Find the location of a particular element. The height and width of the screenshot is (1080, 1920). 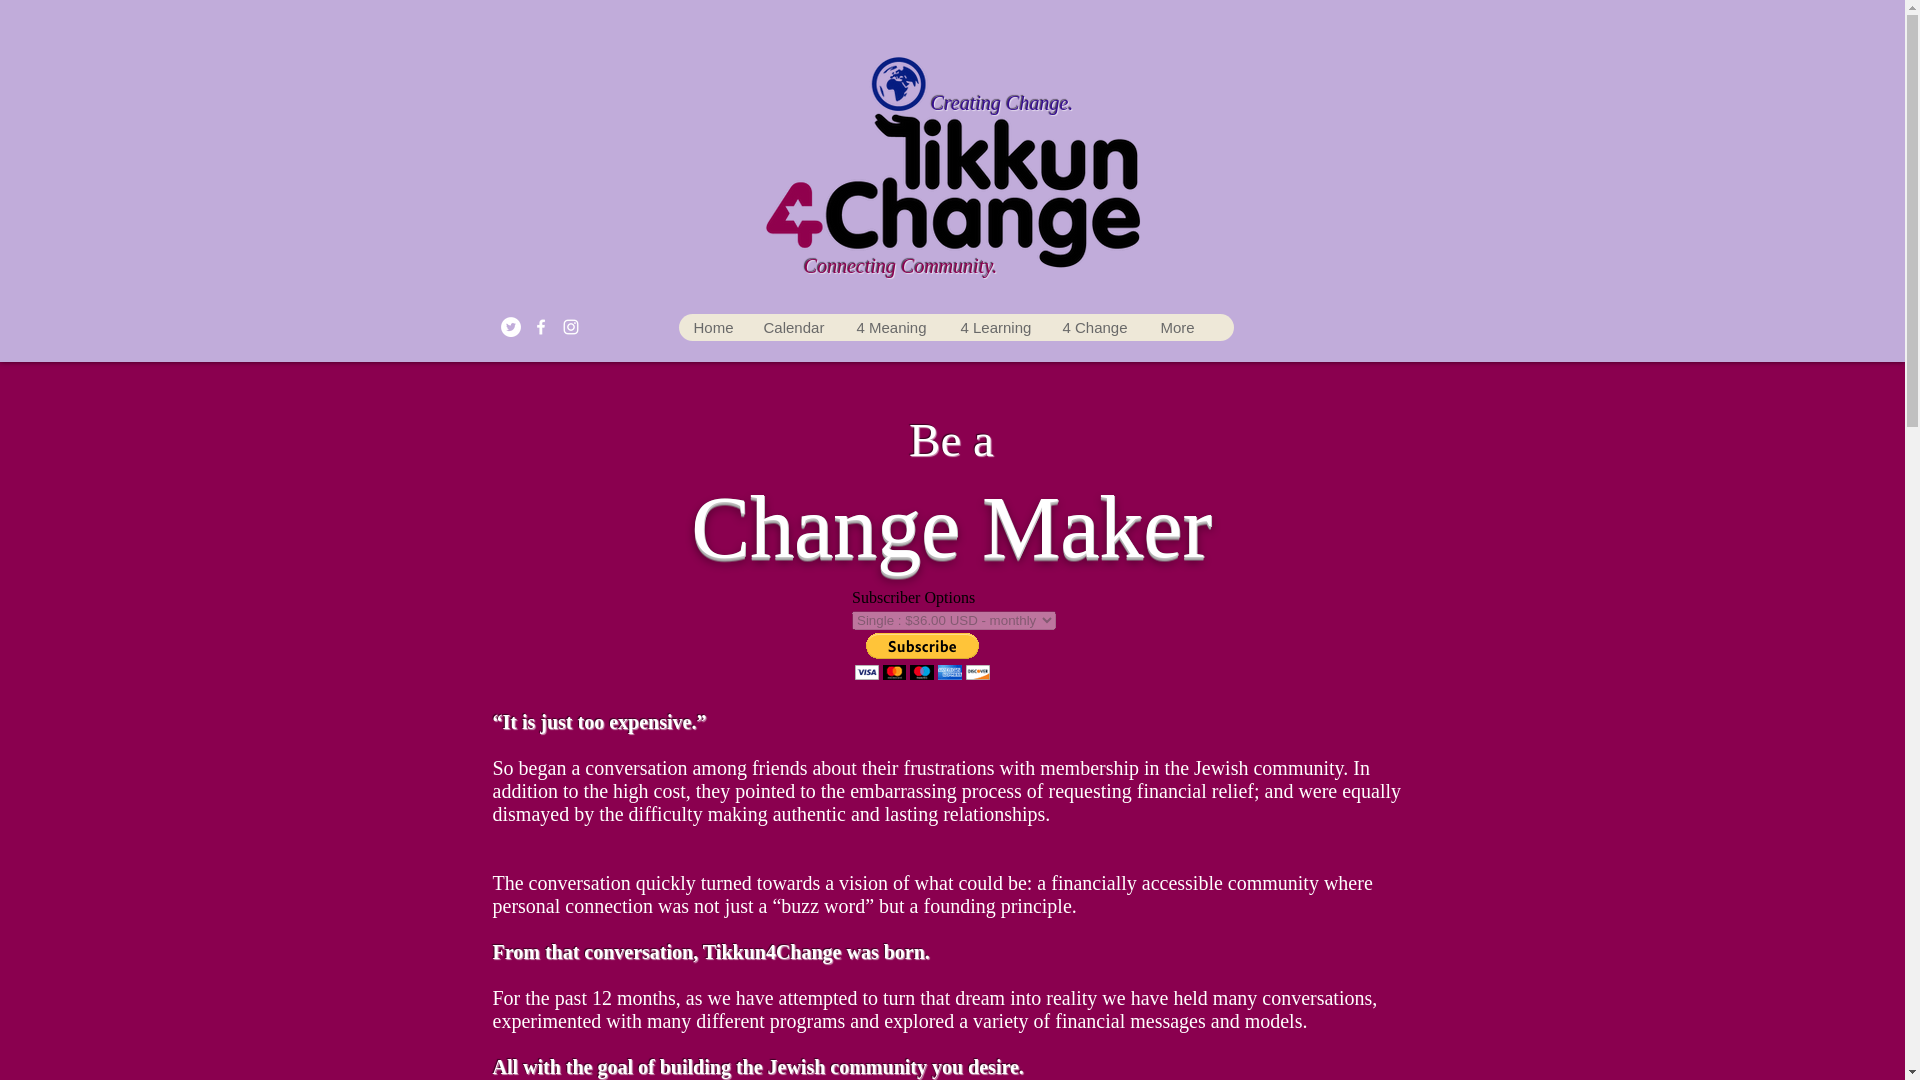

Embedded Content is located at coordinates (952, 644).